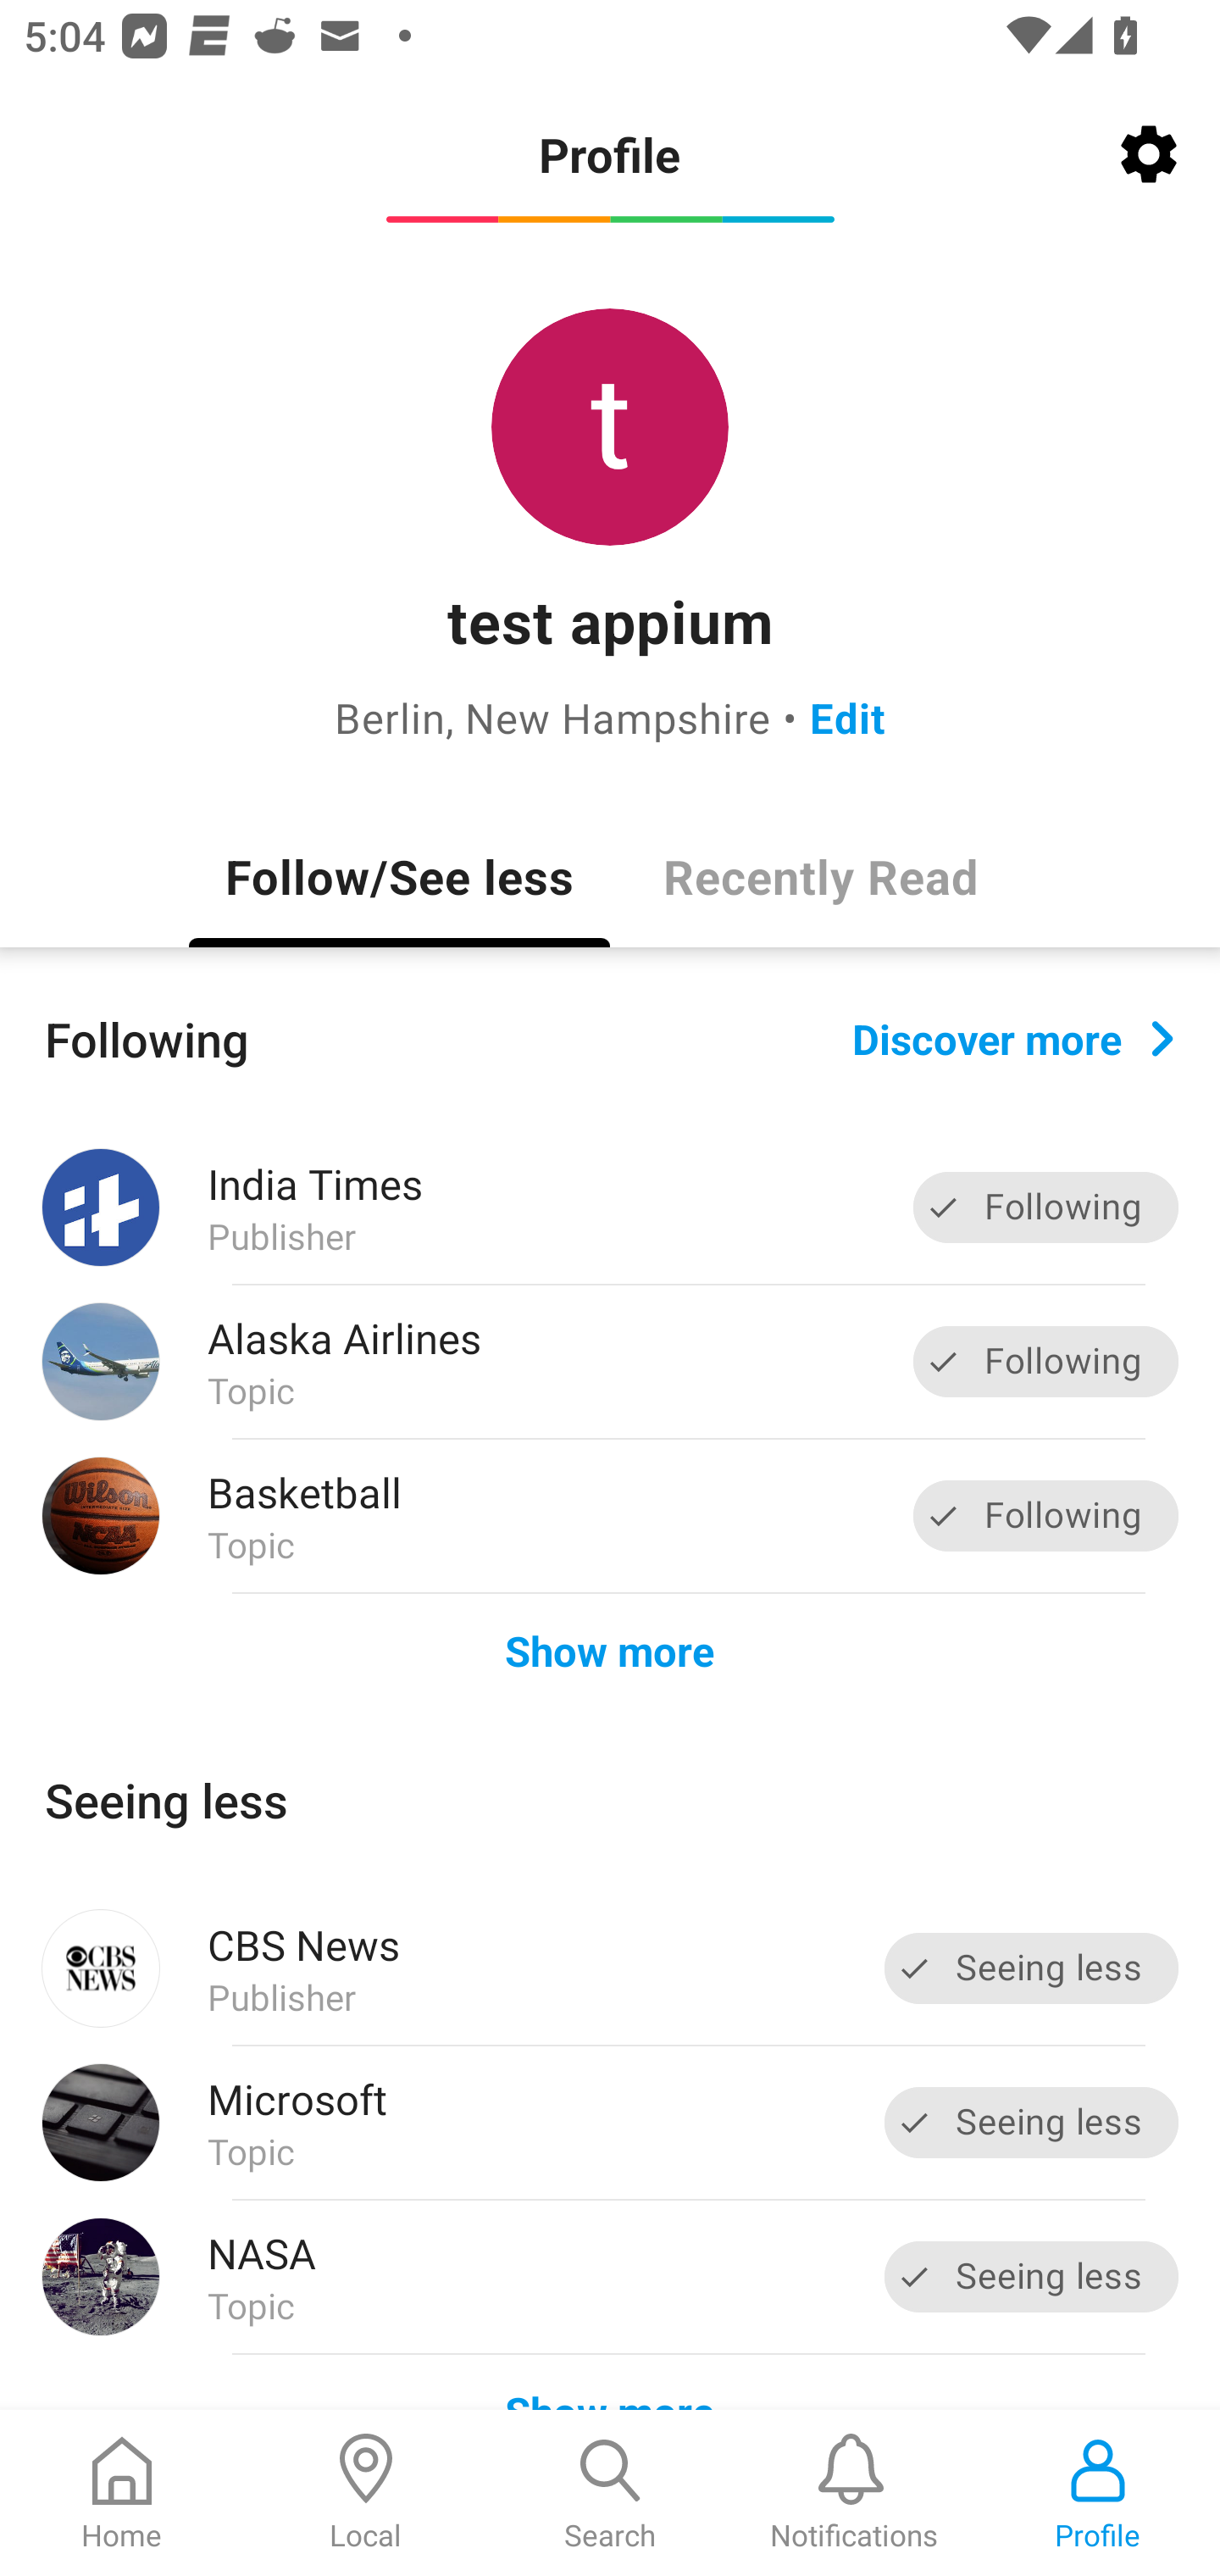  Describe the element at coordinates (820, 875) in the screenshot. I see `Recently Read` at that location.